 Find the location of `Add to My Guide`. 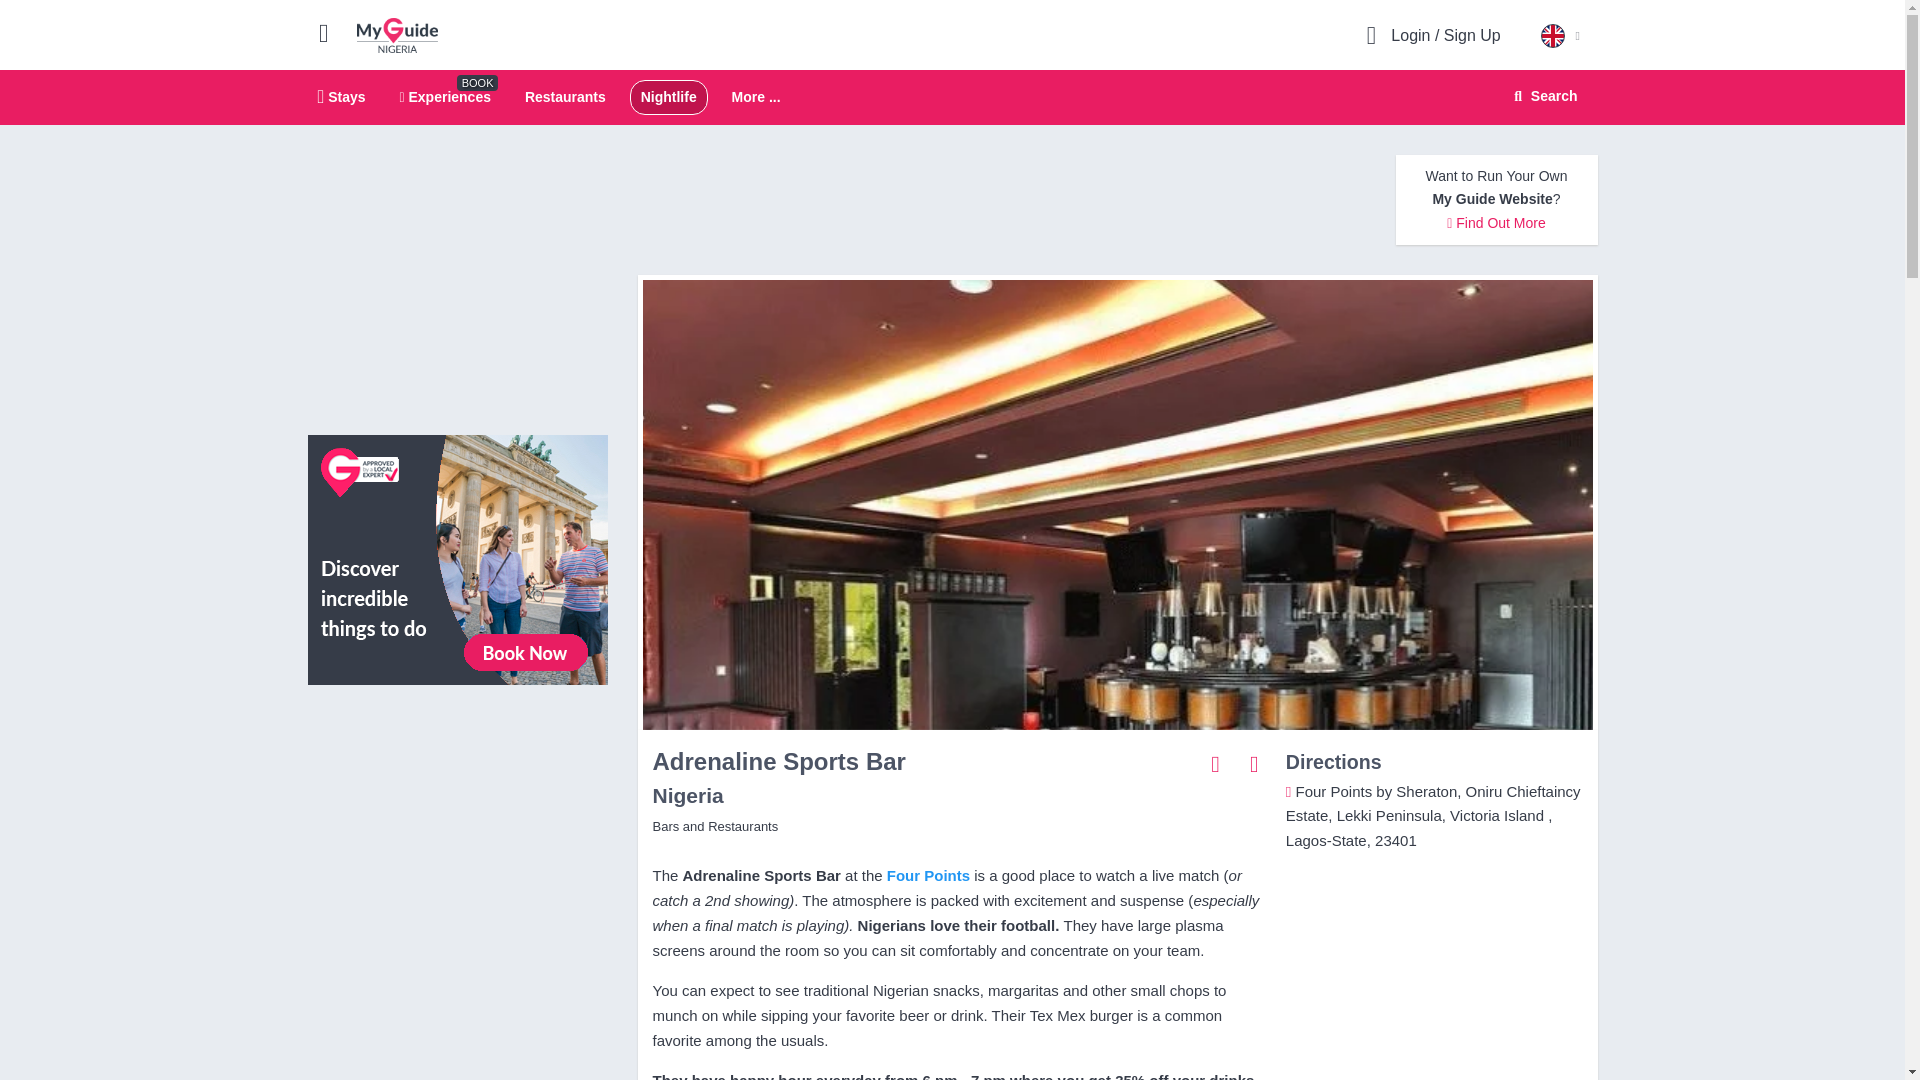

Add to My Guide is located at coordinates (1254, 764).